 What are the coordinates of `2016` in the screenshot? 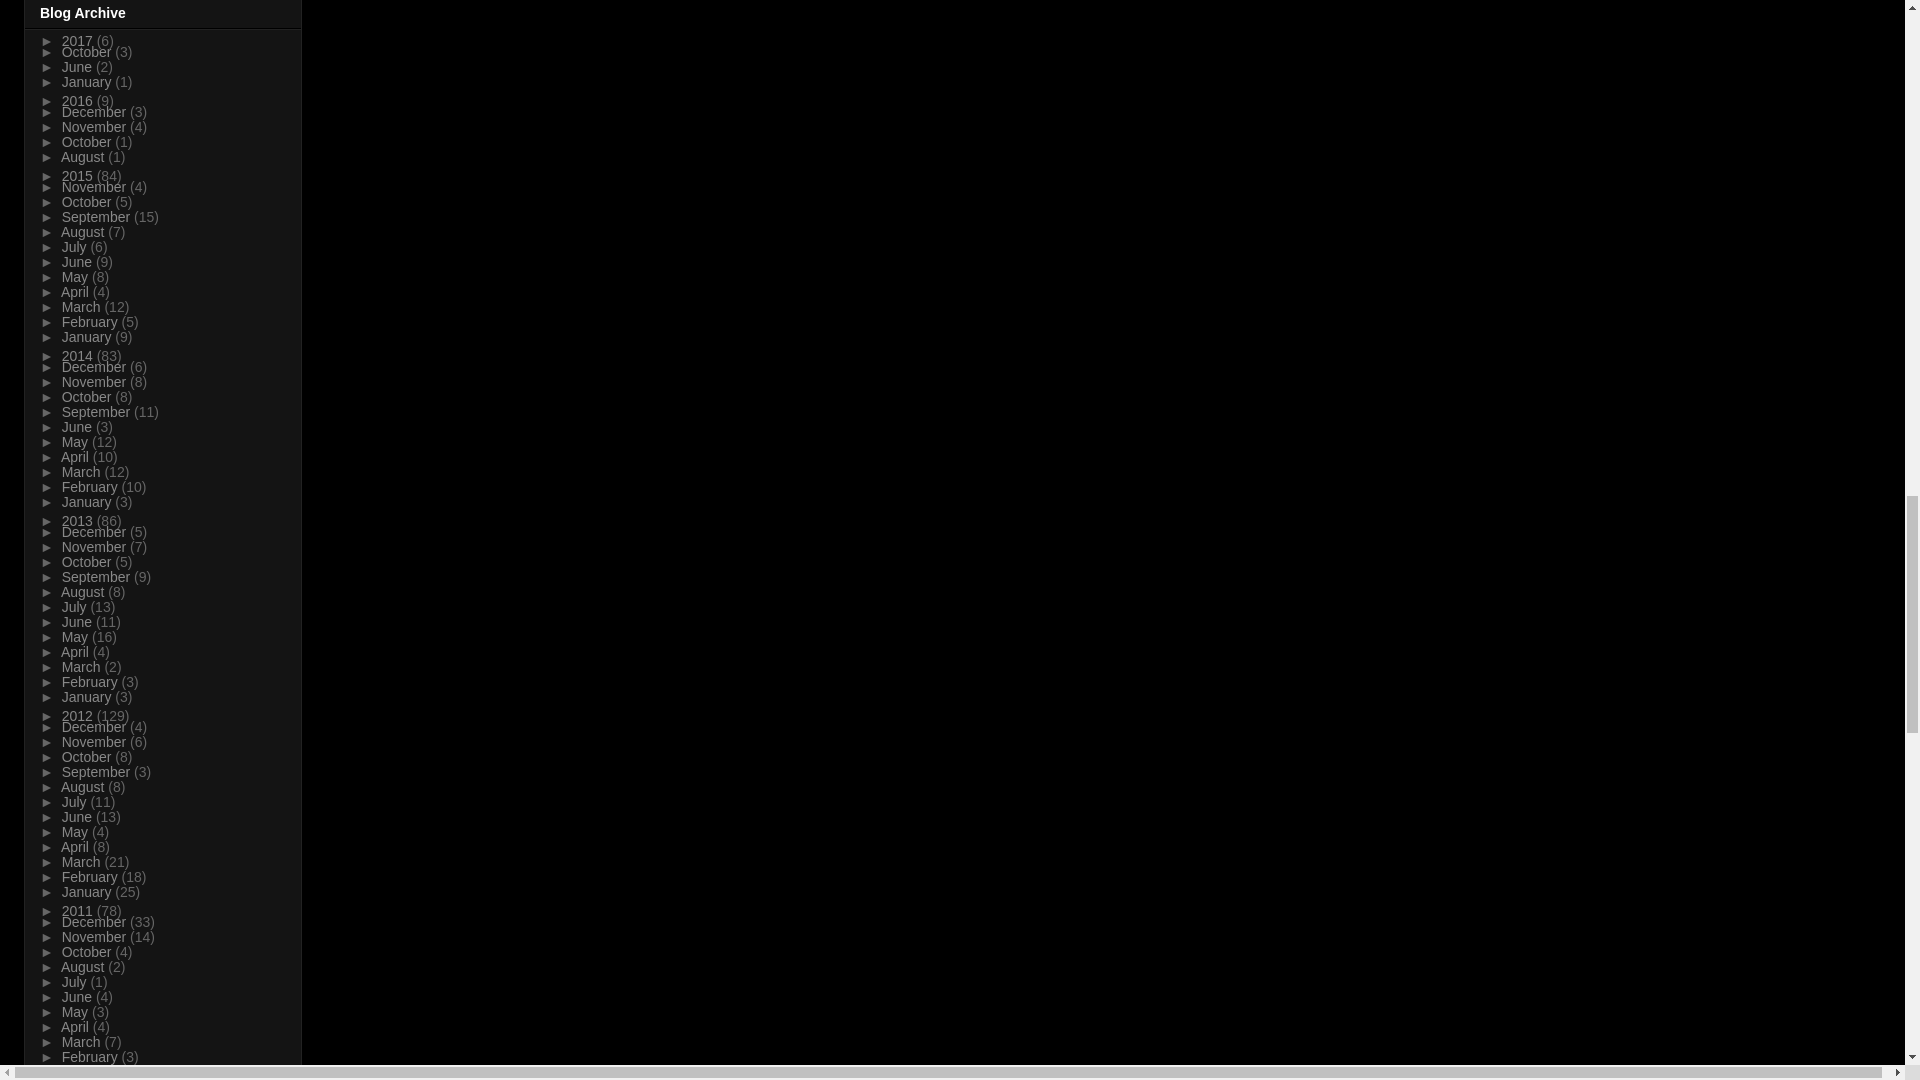 It's located at (79, 100).